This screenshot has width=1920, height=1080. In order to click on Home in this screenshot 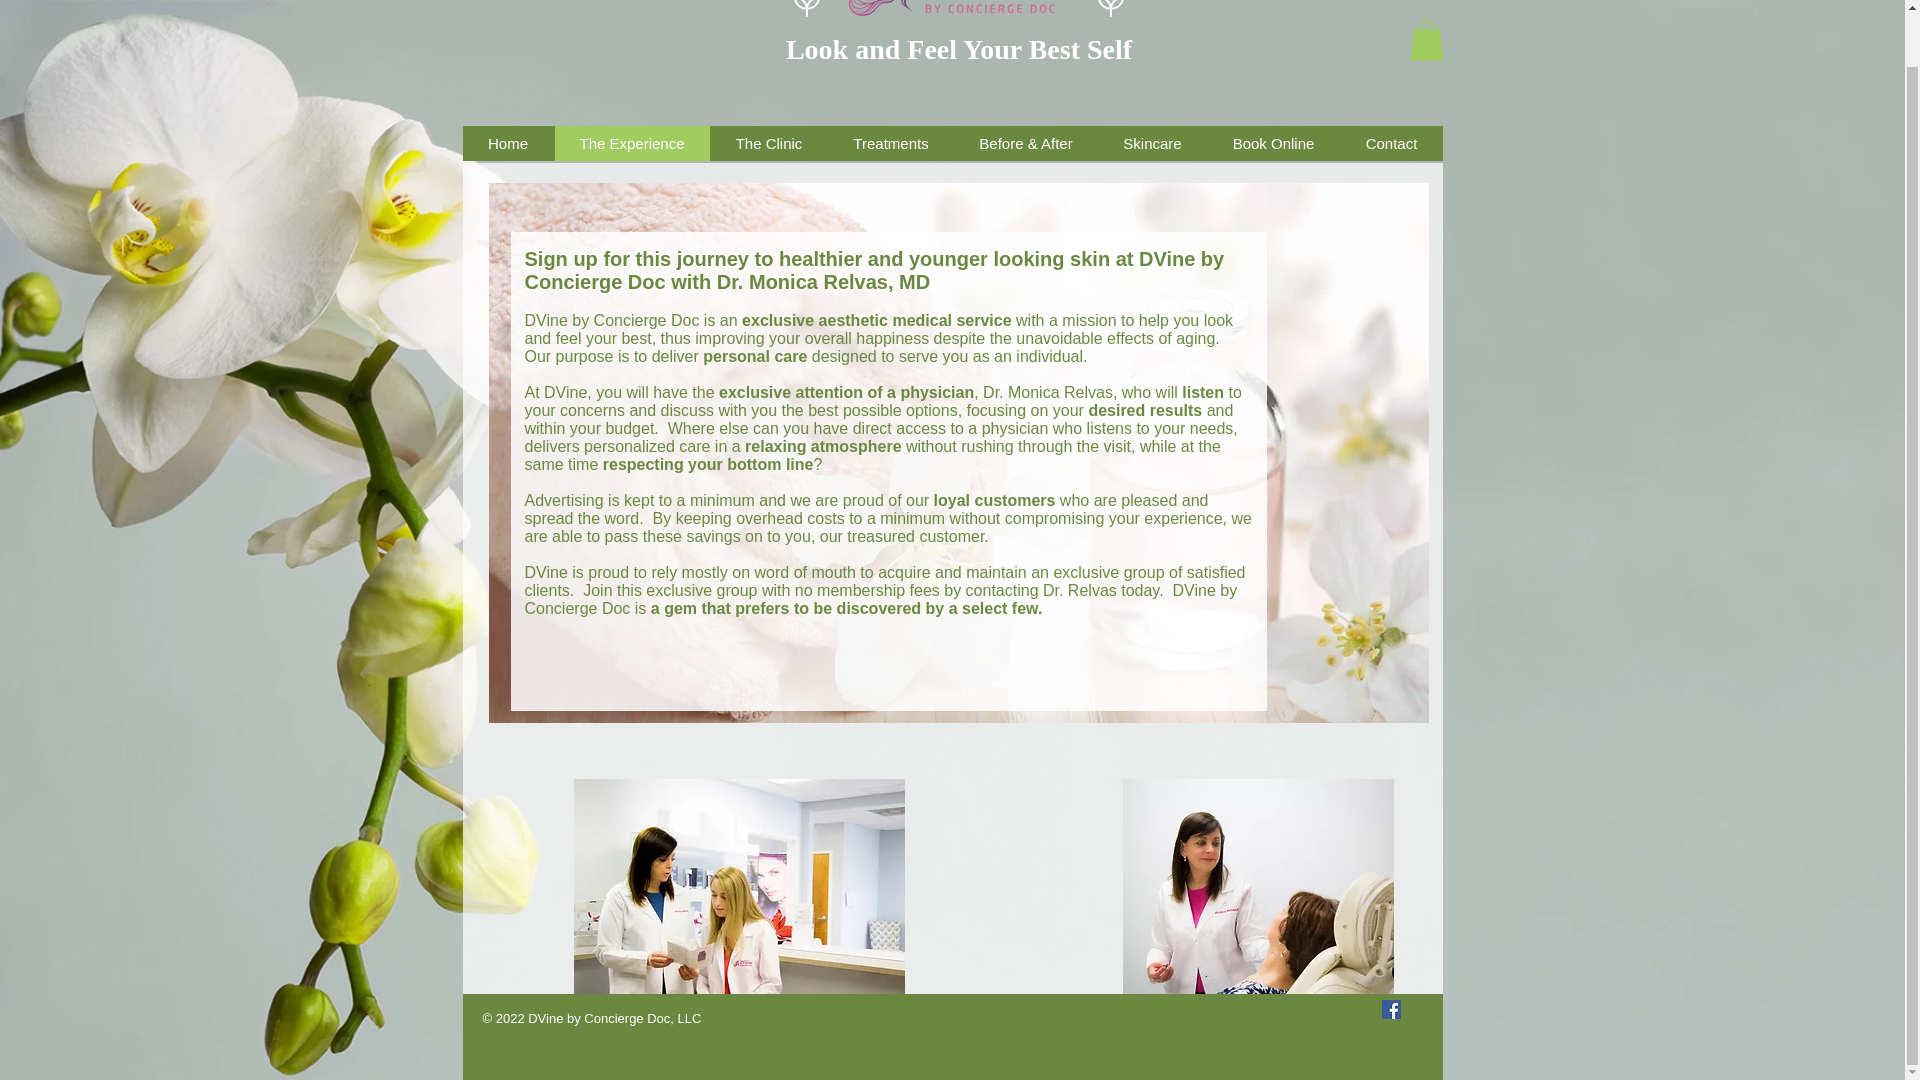, I will do `click(507, 143)`.